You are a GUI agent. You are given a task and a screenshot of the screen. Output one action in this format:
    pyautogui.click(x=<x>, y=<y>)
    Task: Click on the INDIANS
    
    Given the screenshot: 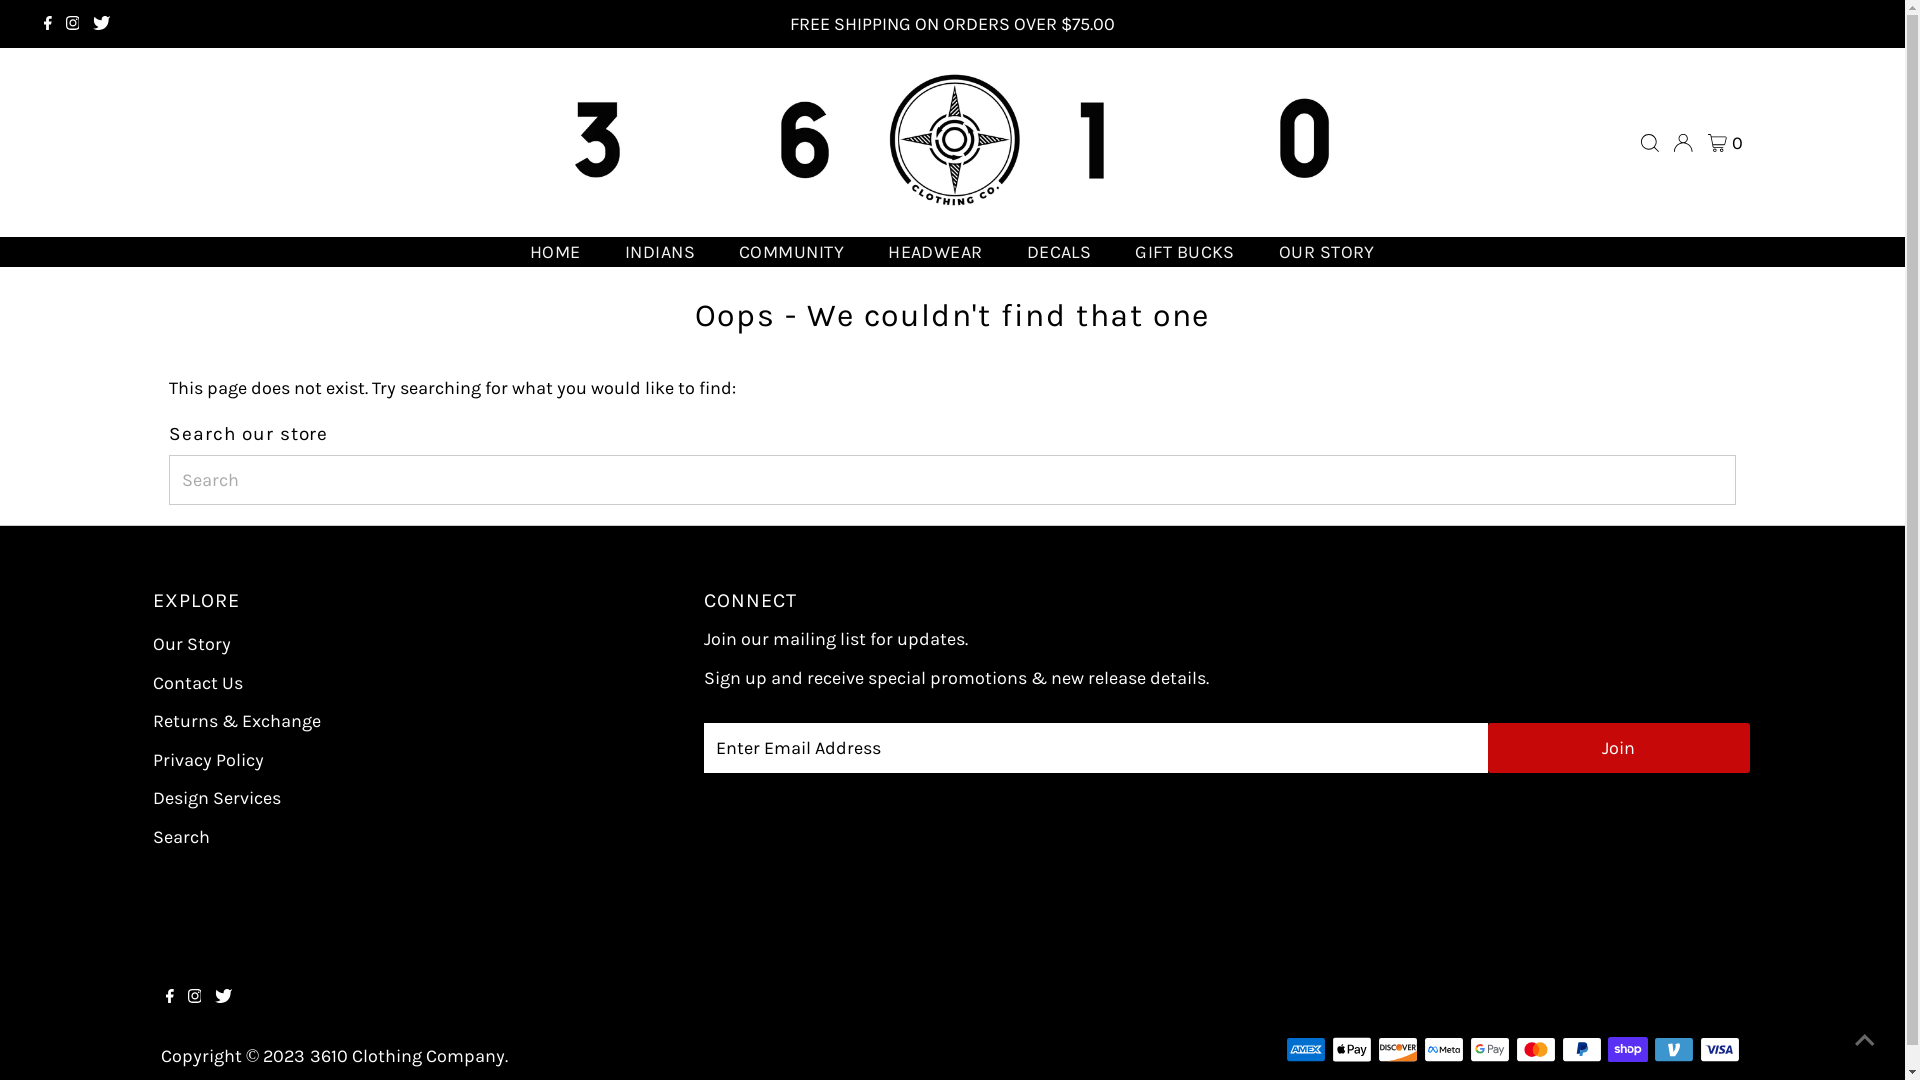 What is the action you would take?
    pyautogui.click(x=660, y=252)
    